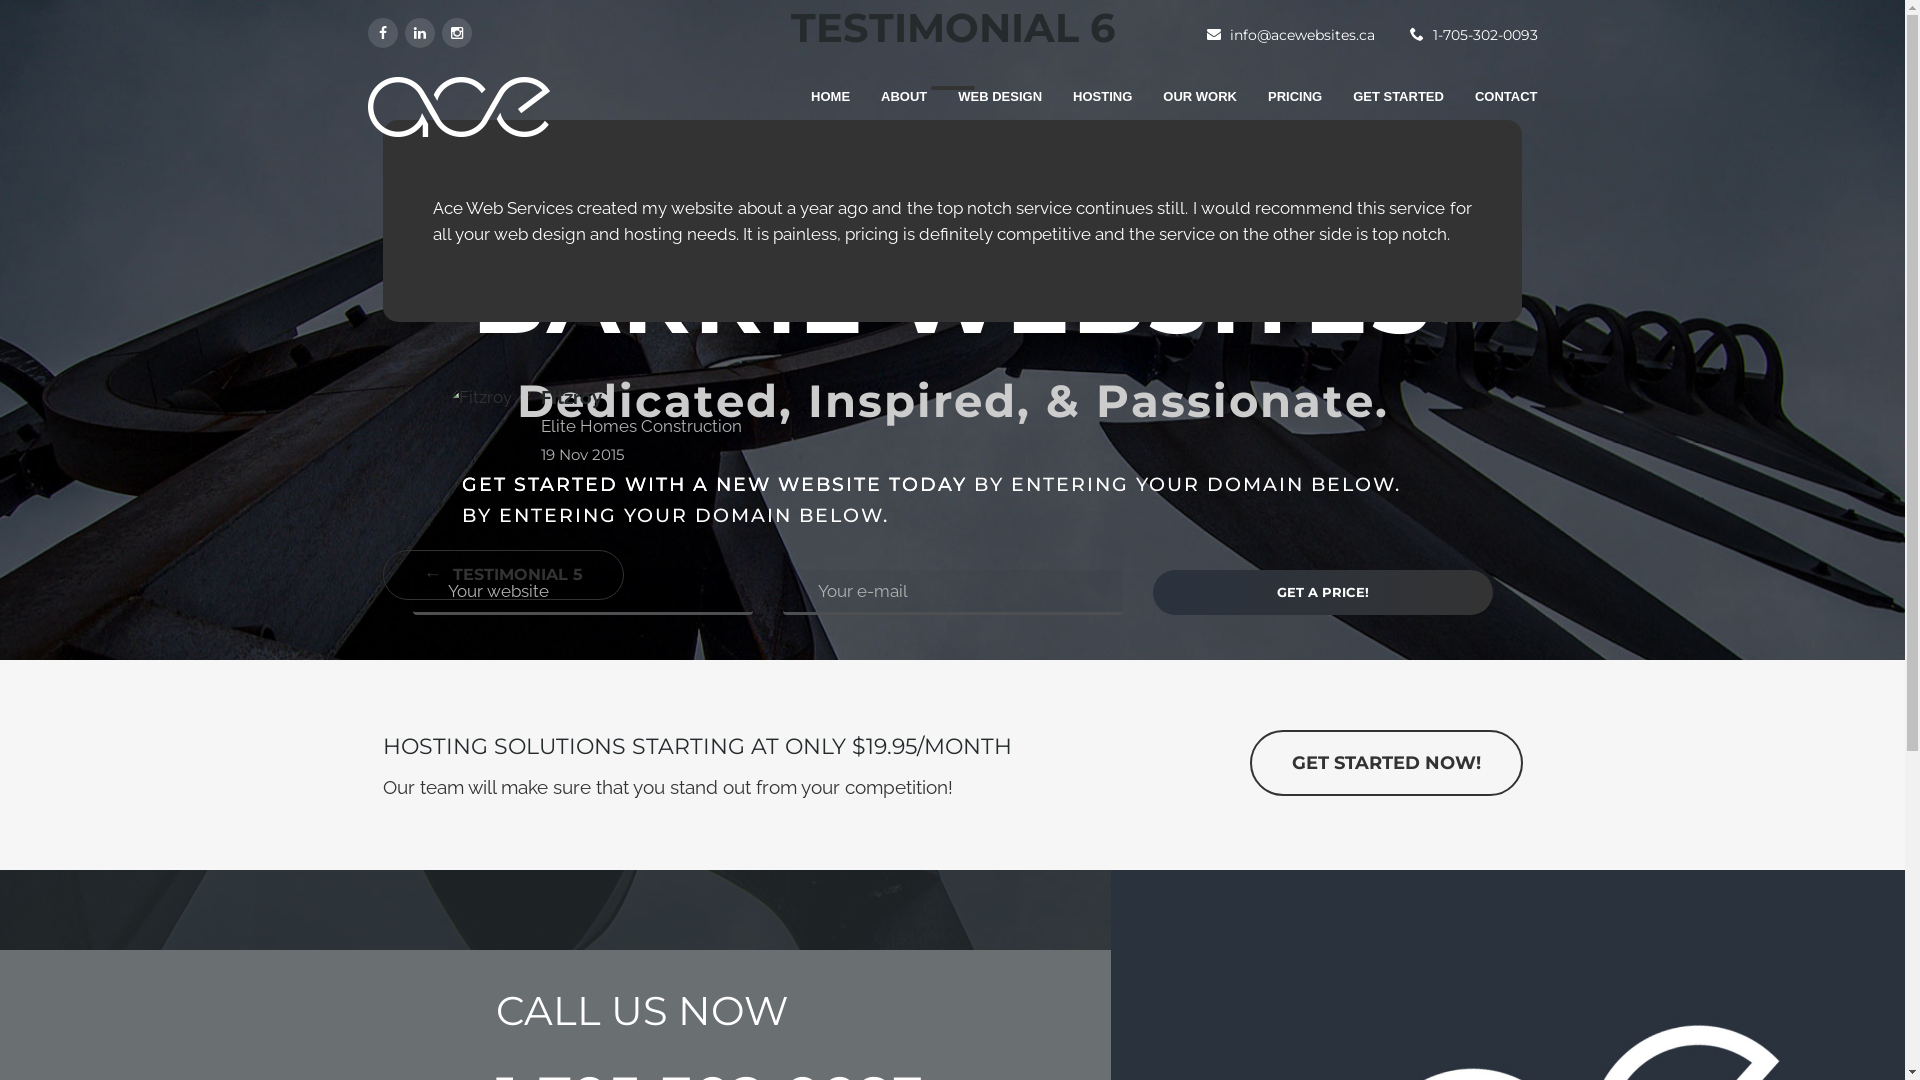 Image resolution: width=1920 pixels, height=1080 pixels. I want to click on PRICING, so click(1280, 107).